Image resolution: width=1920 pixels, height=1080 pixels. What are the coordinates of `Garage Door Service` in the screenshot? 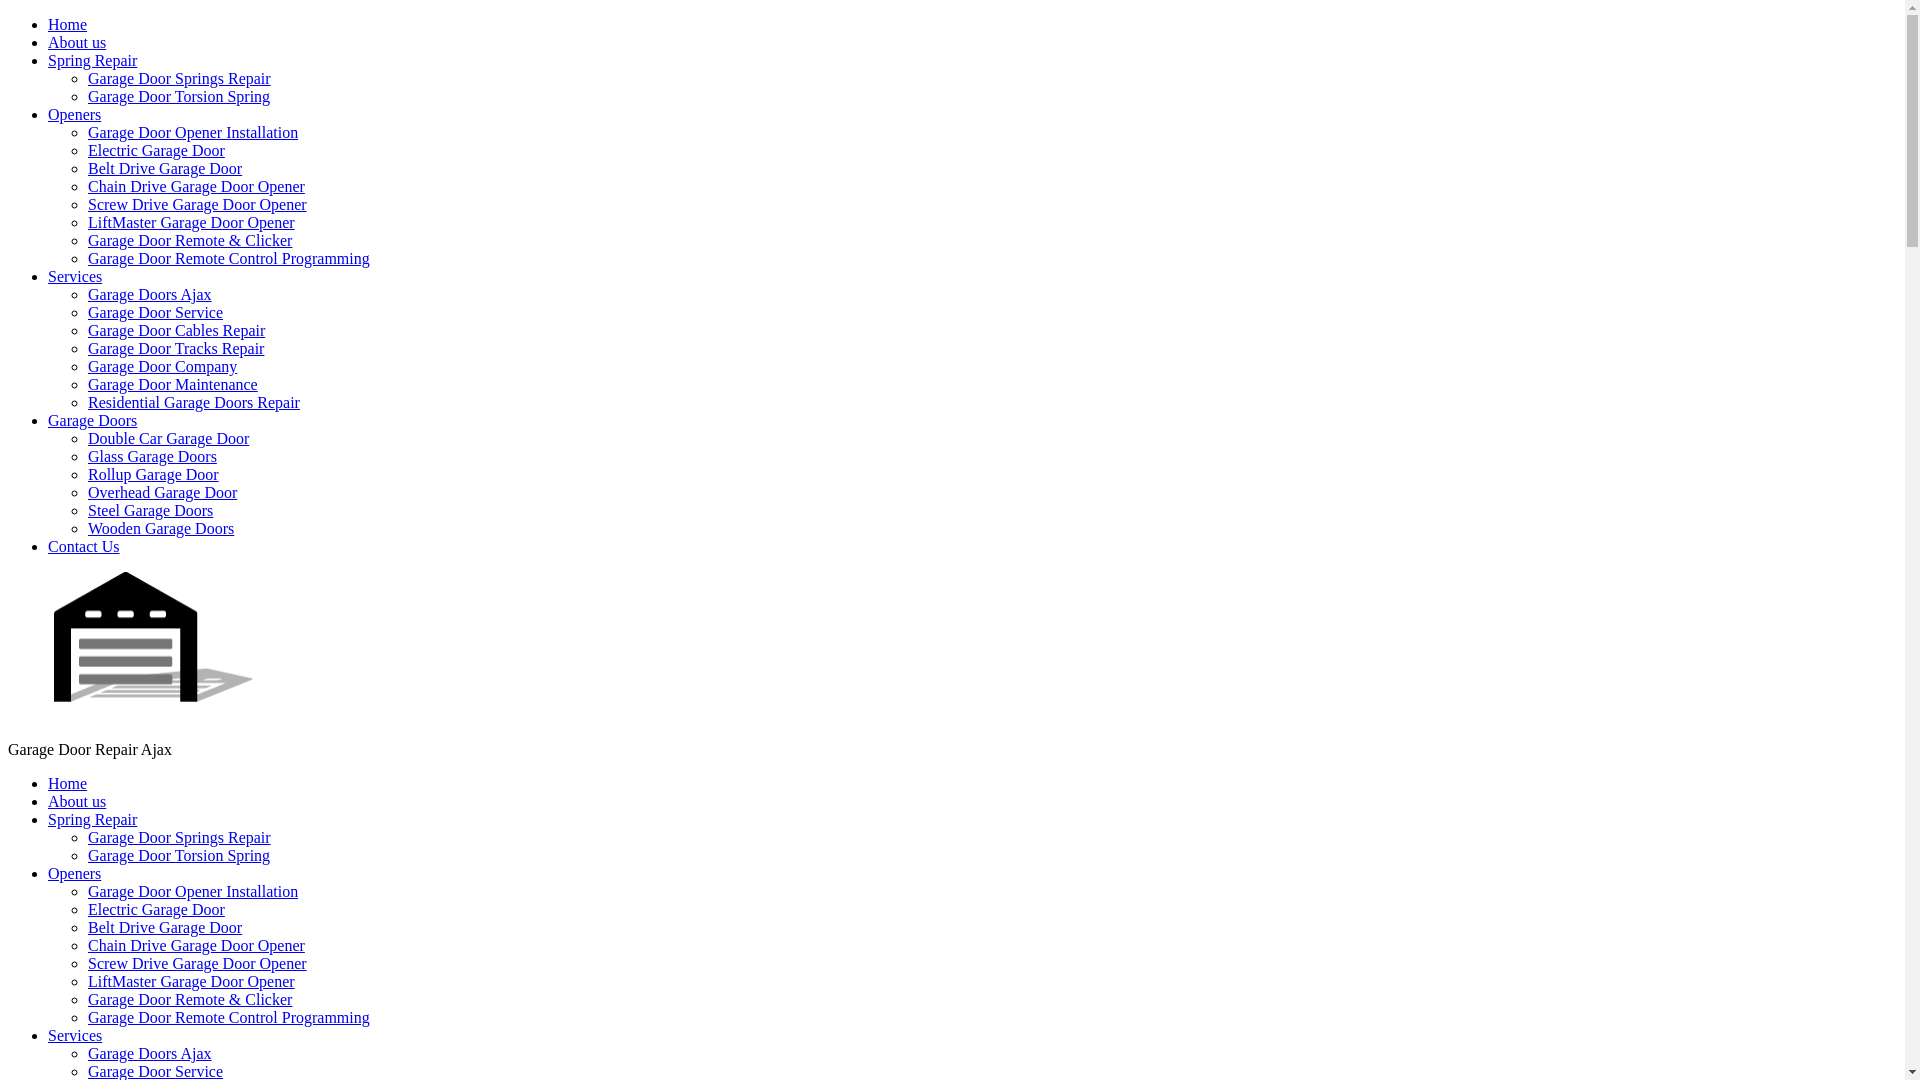 It's located at (156, 312).